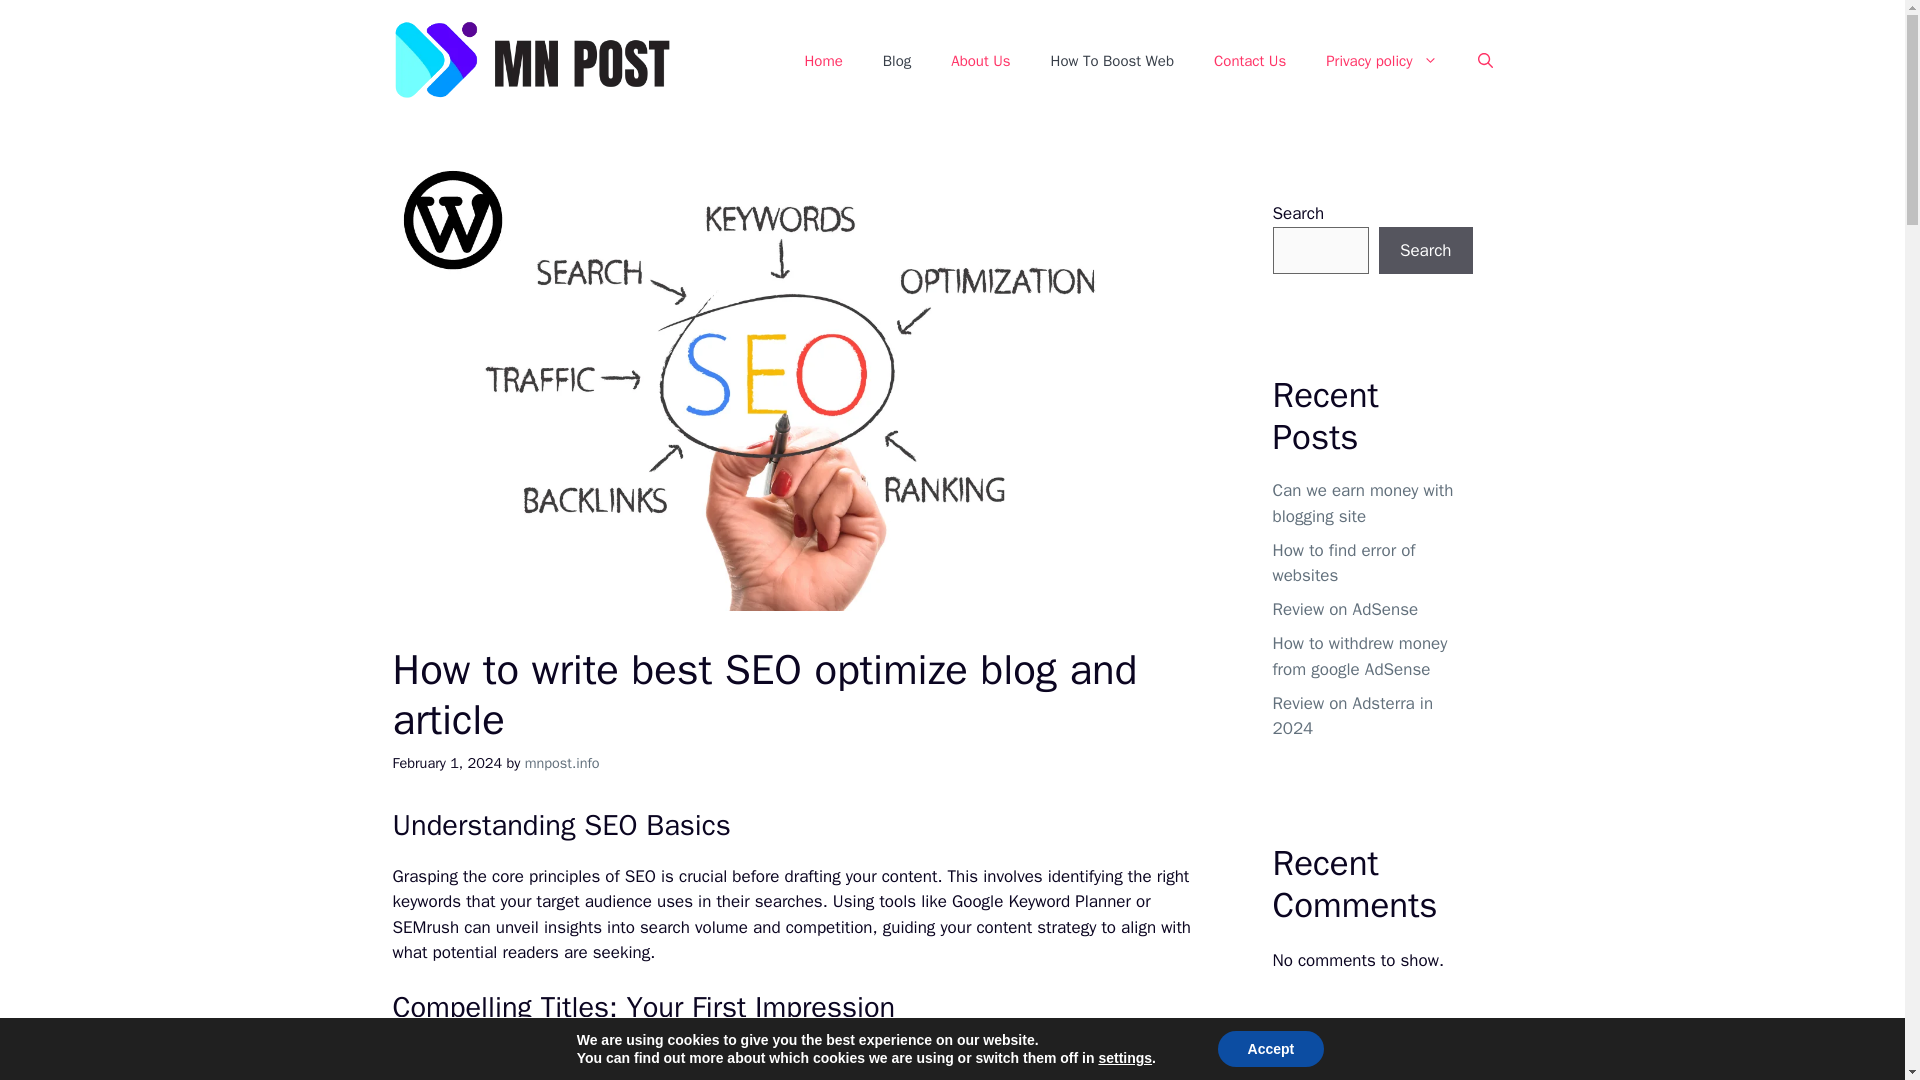 The image size is (1920, 1080). Describe the element at coordinates (1362, 503) in the screenshot. I see `Can we earn money with blogging site` at that location.